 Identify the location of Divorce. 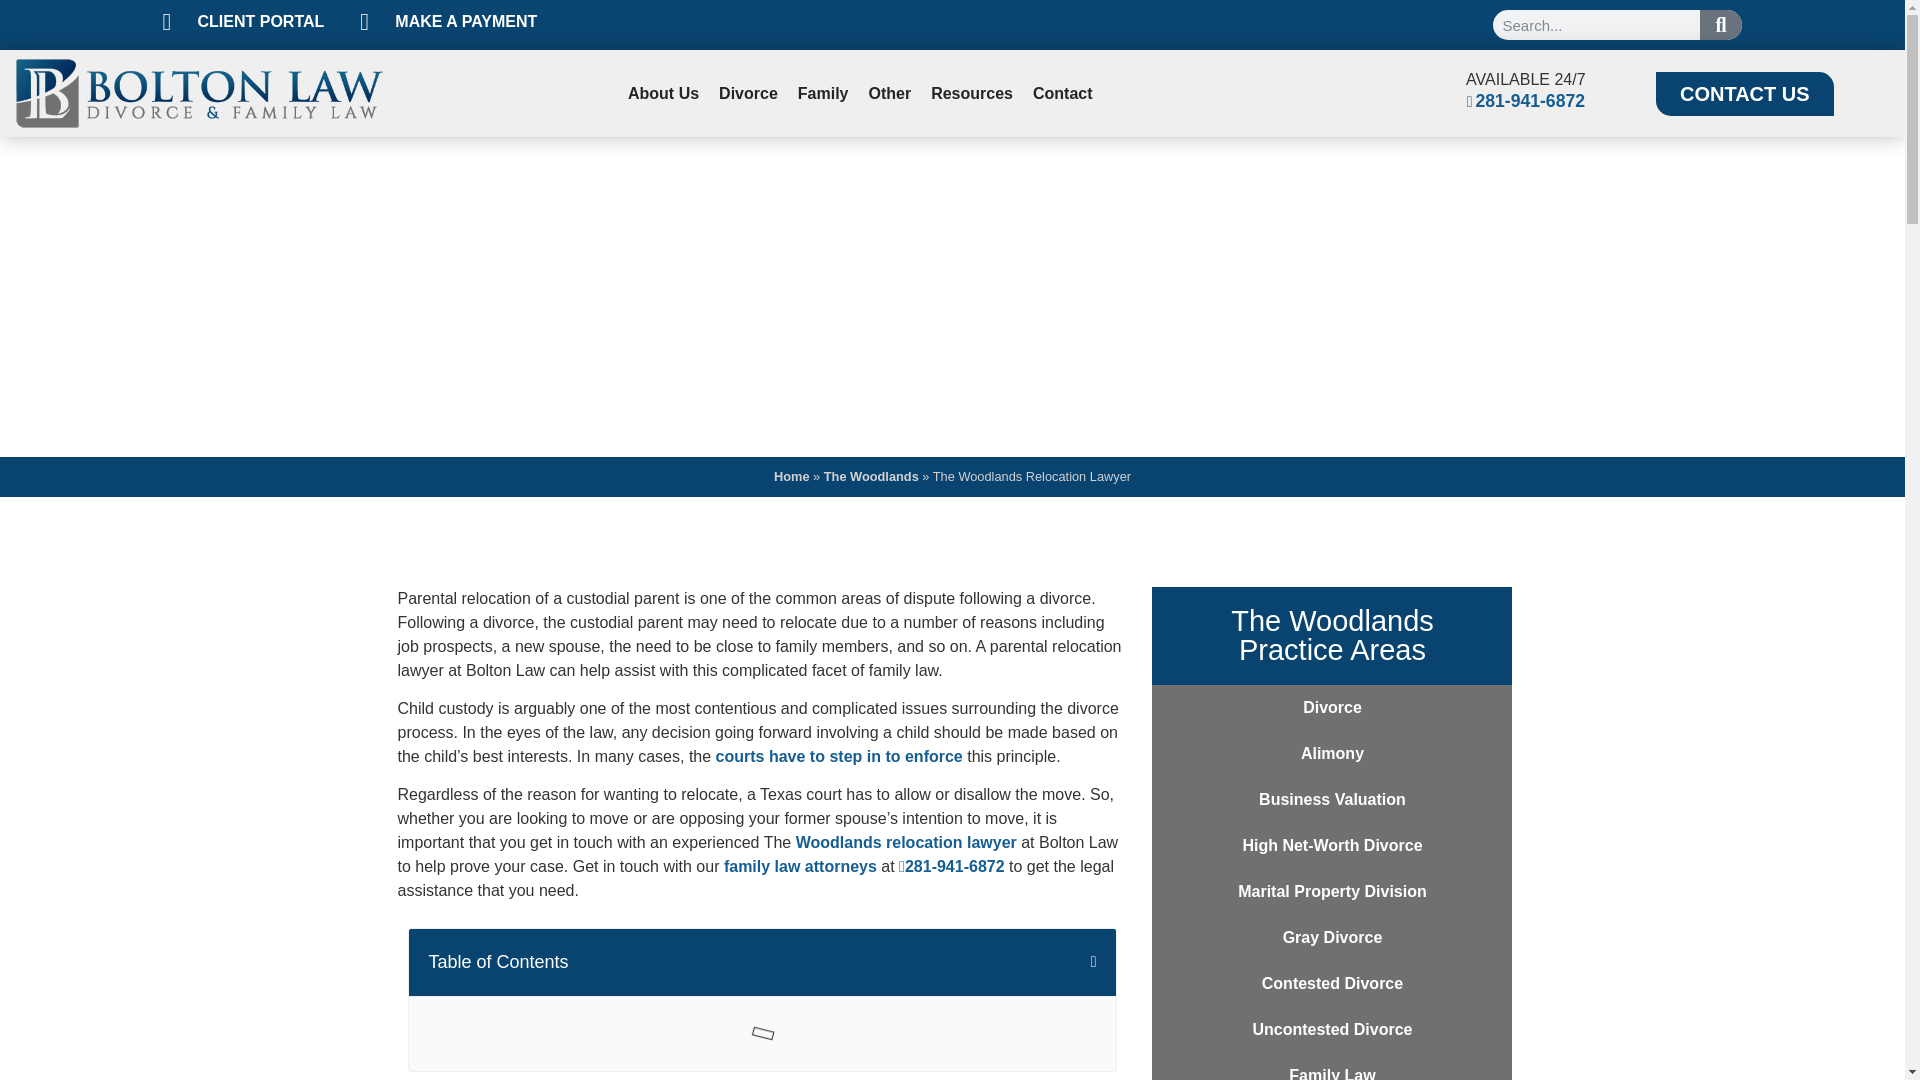
(748, 94).